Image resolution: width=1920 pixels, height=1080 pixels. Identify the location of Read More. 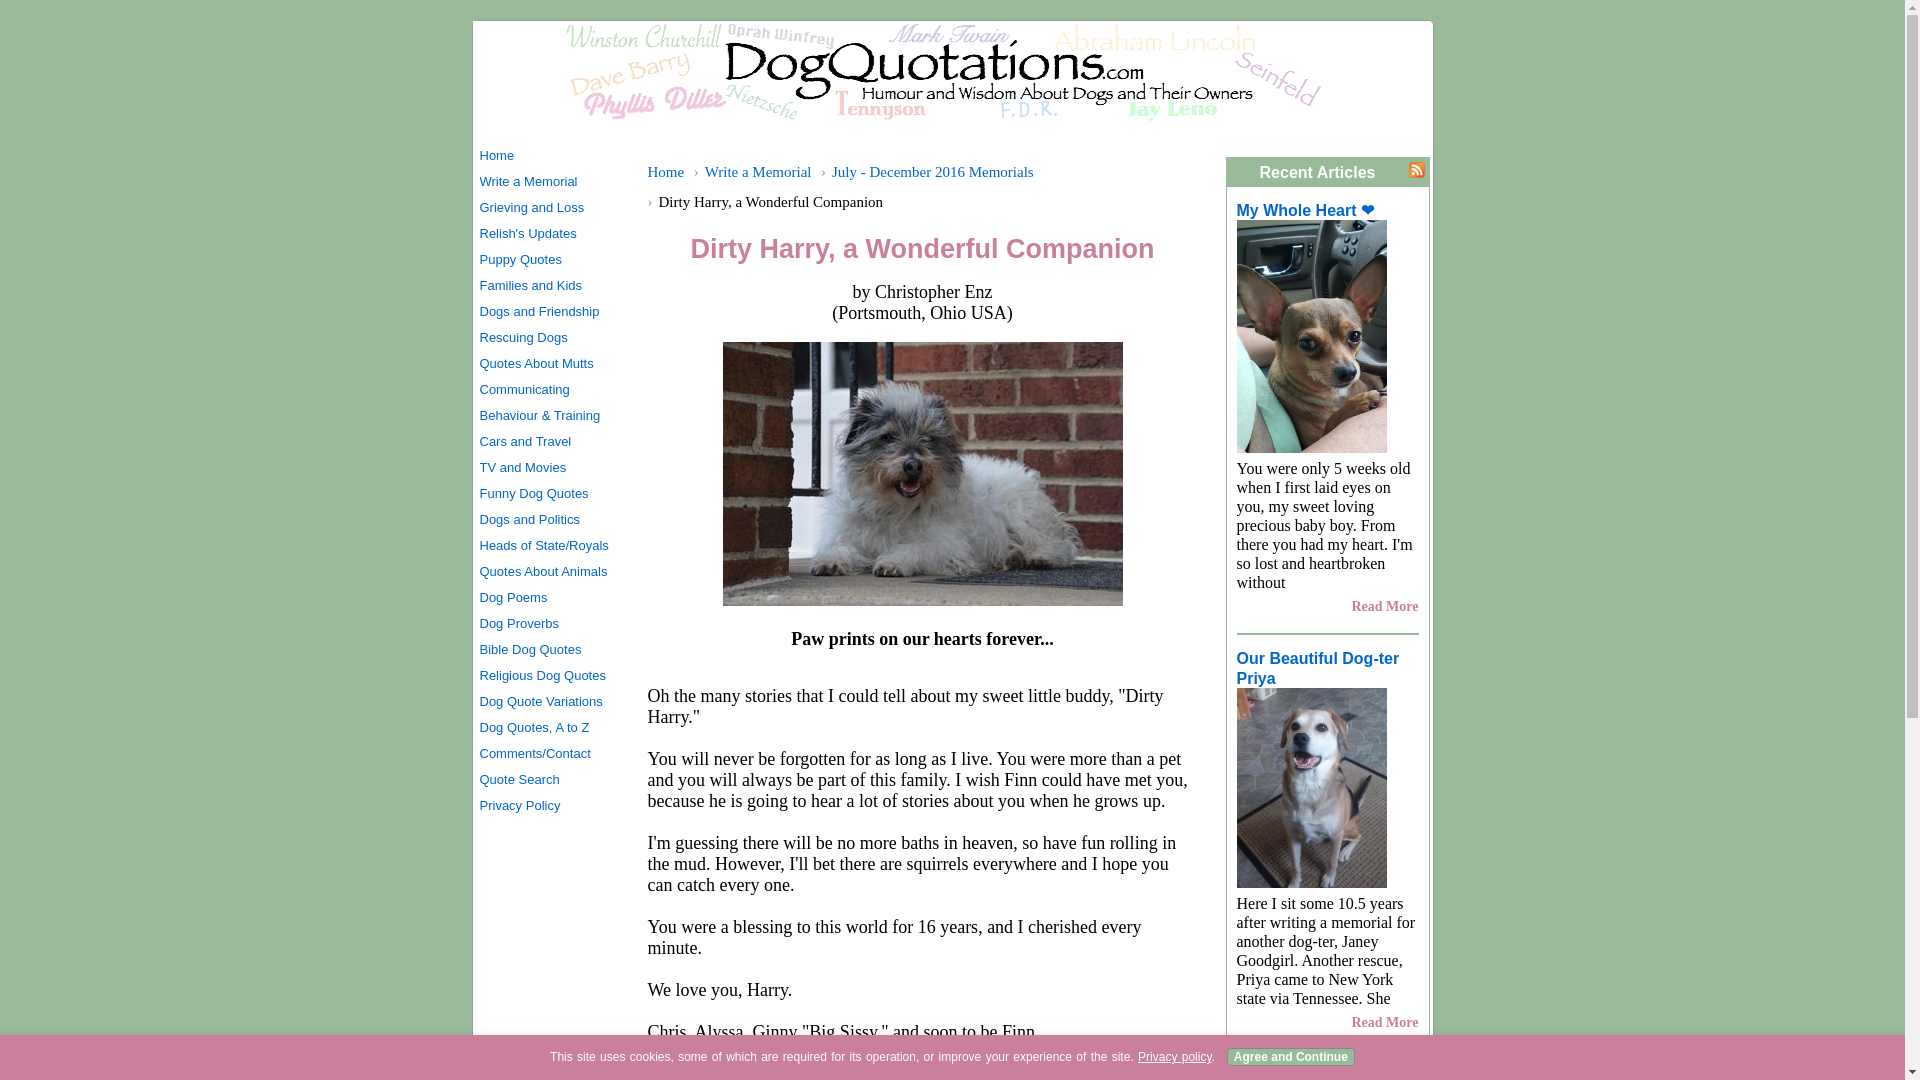
(1384, 606).